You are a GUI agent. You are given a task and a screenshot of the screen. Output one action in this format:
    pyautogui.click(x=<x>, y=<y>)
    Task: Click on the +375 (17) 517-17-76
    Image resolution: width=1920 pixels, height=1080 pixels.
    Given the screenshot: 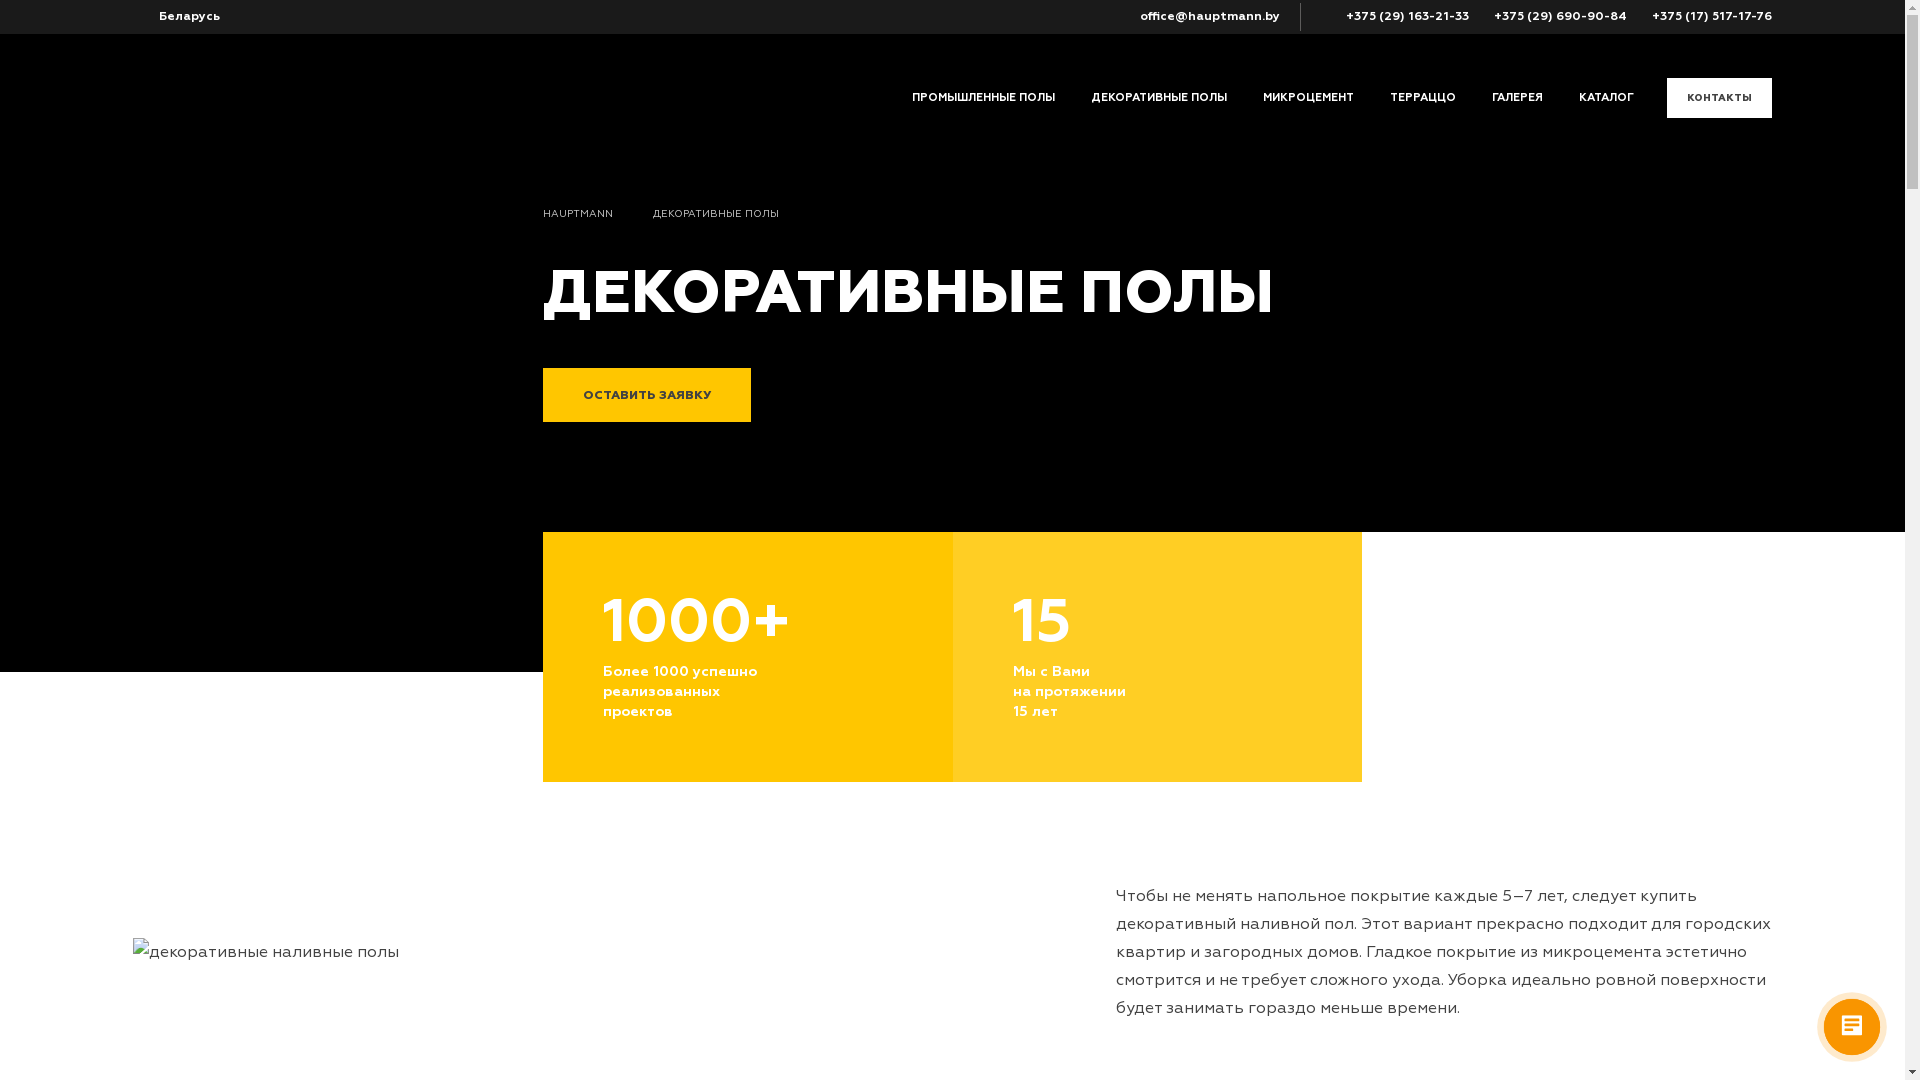 What is the action you would take?
    pyautogui.click(x=1704, y=16)
    